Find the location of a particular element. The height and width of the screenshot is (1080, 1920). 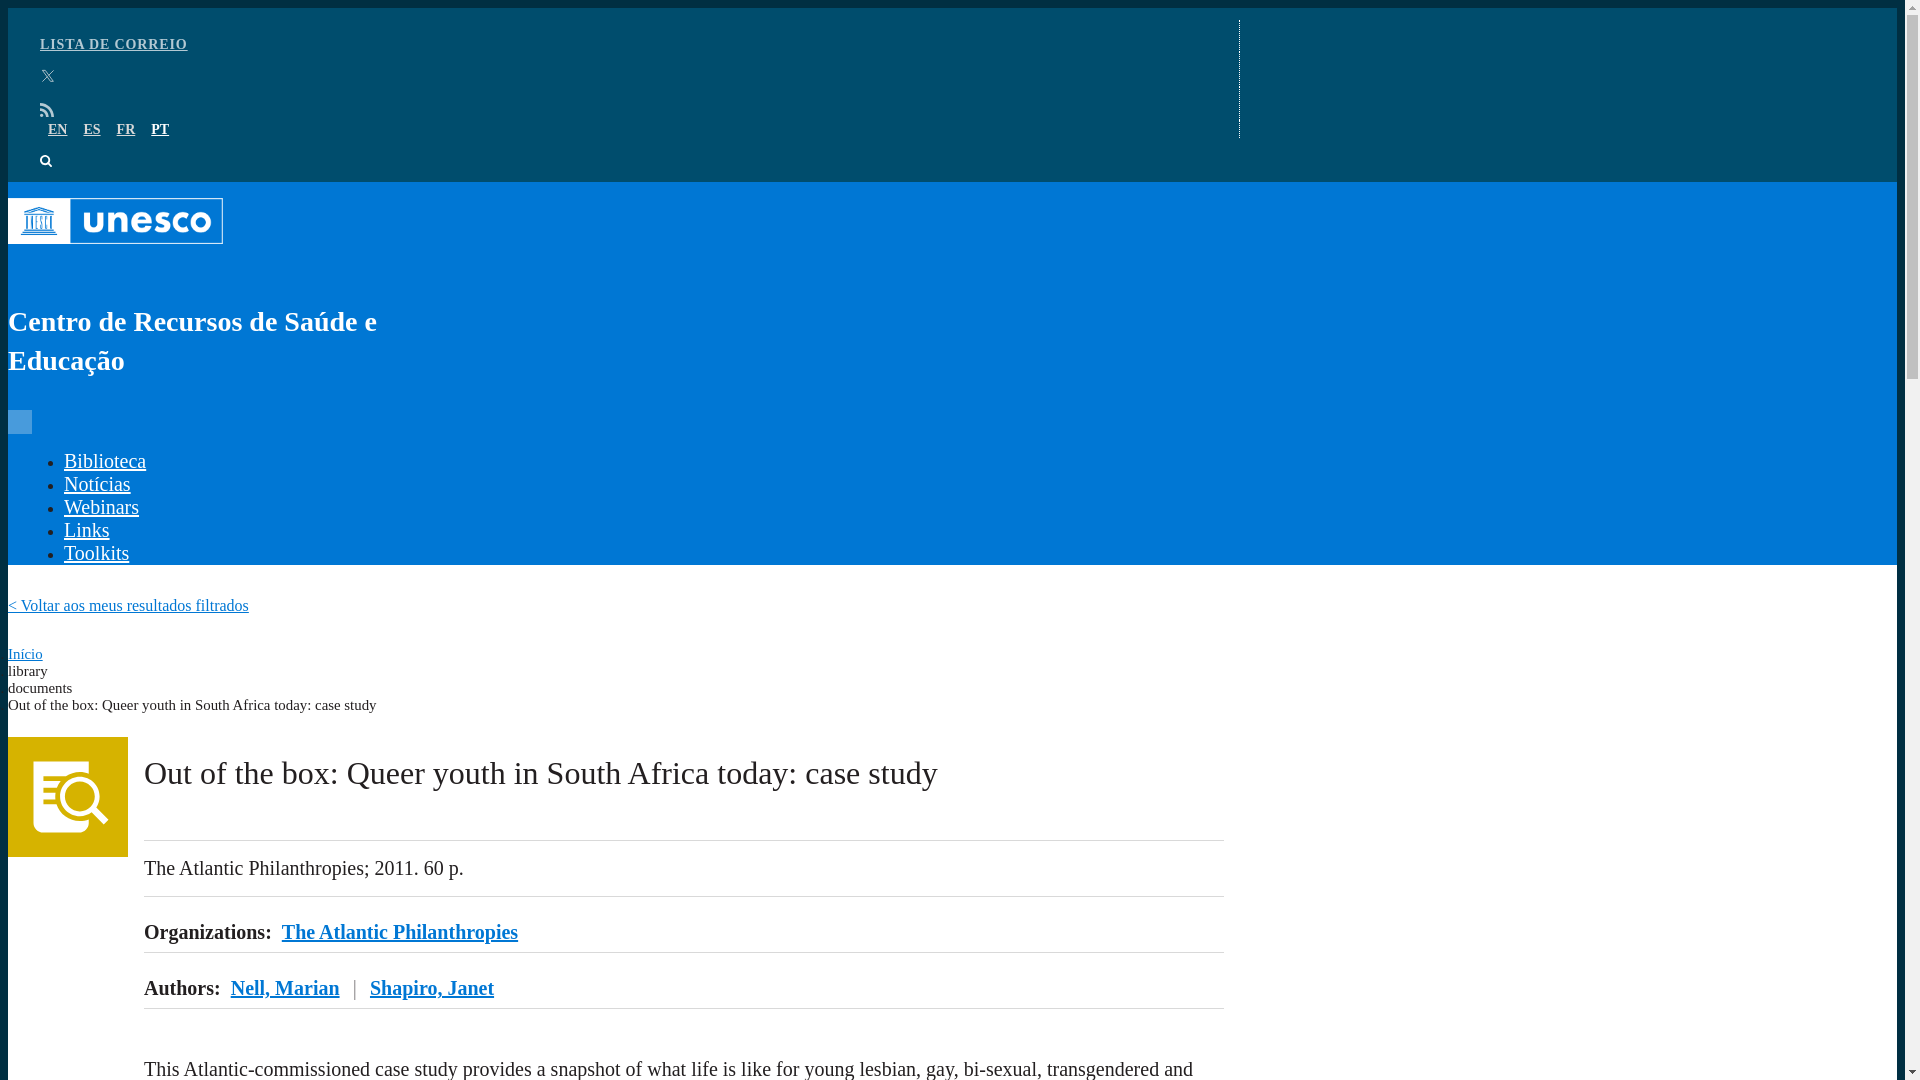

Webinars is located at coordinates (100, 506).